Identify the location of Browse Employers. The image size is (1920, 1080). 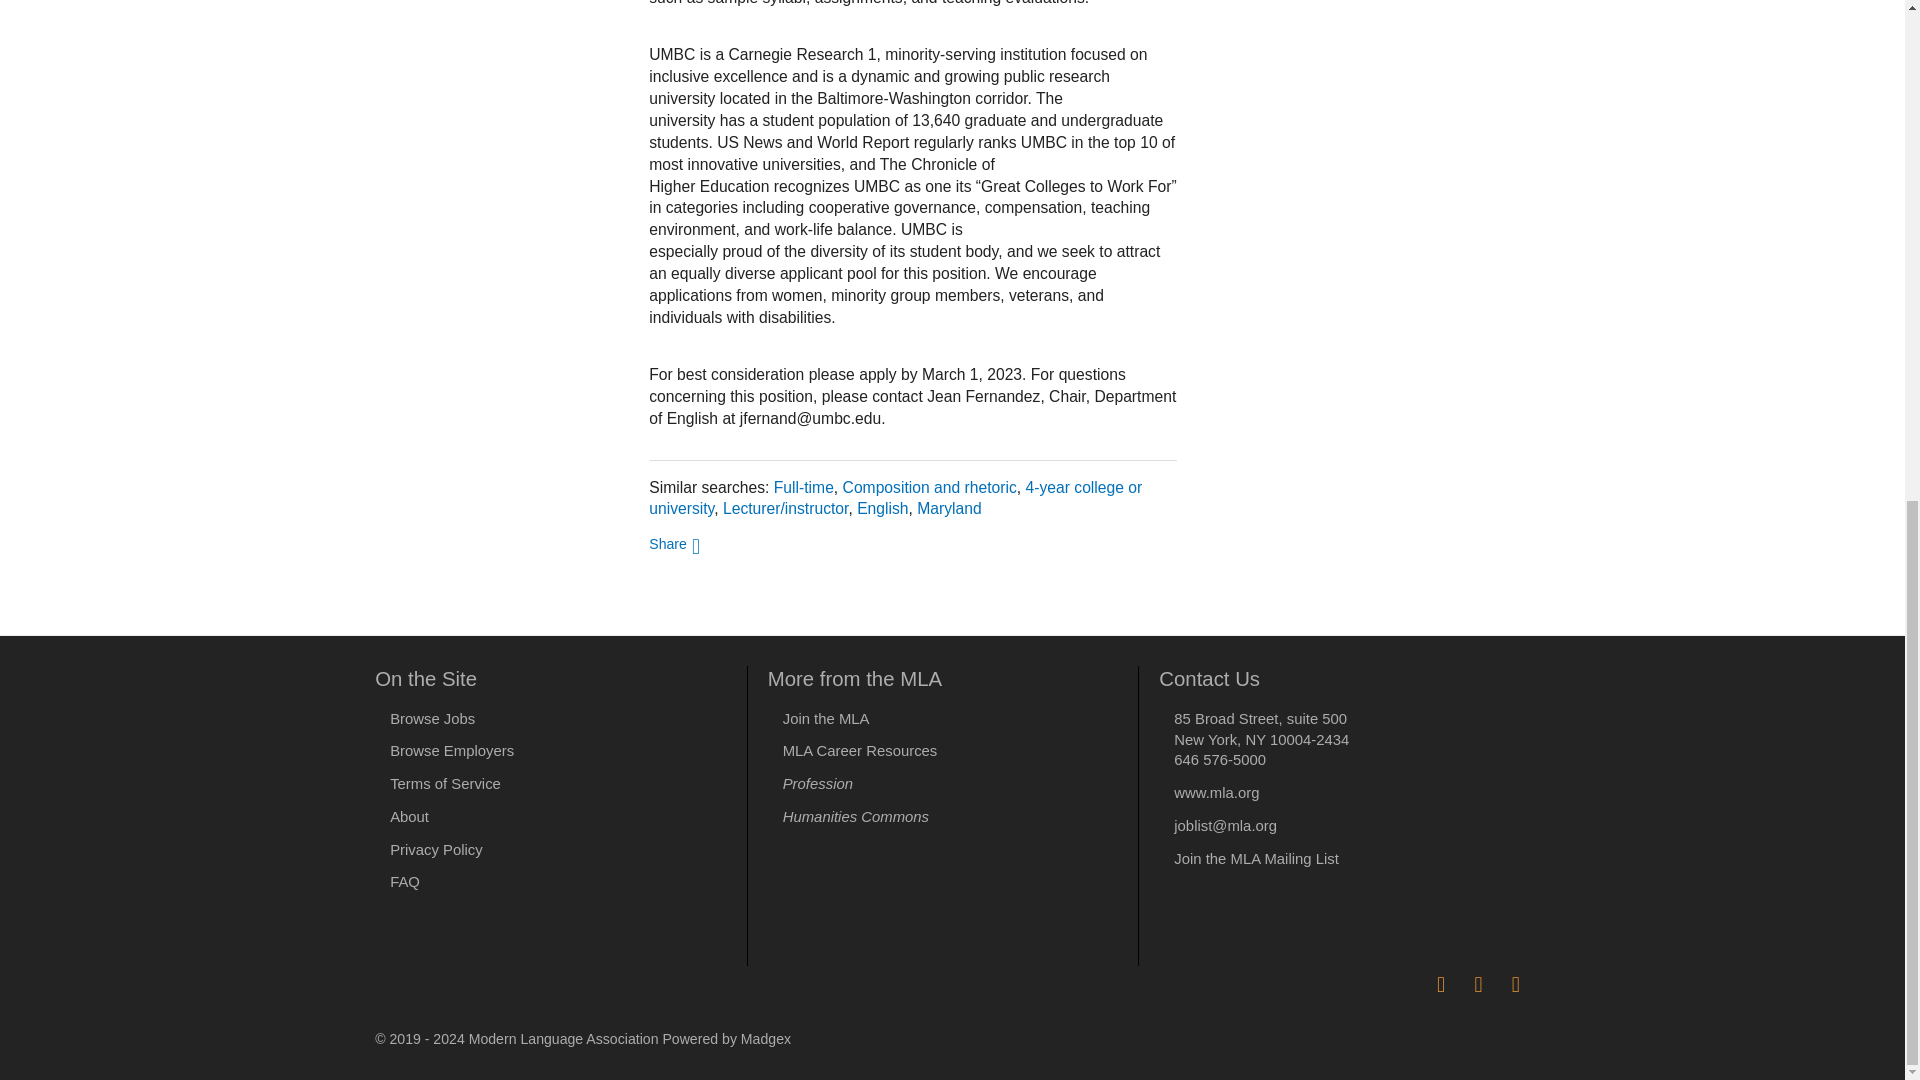
(452, 751).